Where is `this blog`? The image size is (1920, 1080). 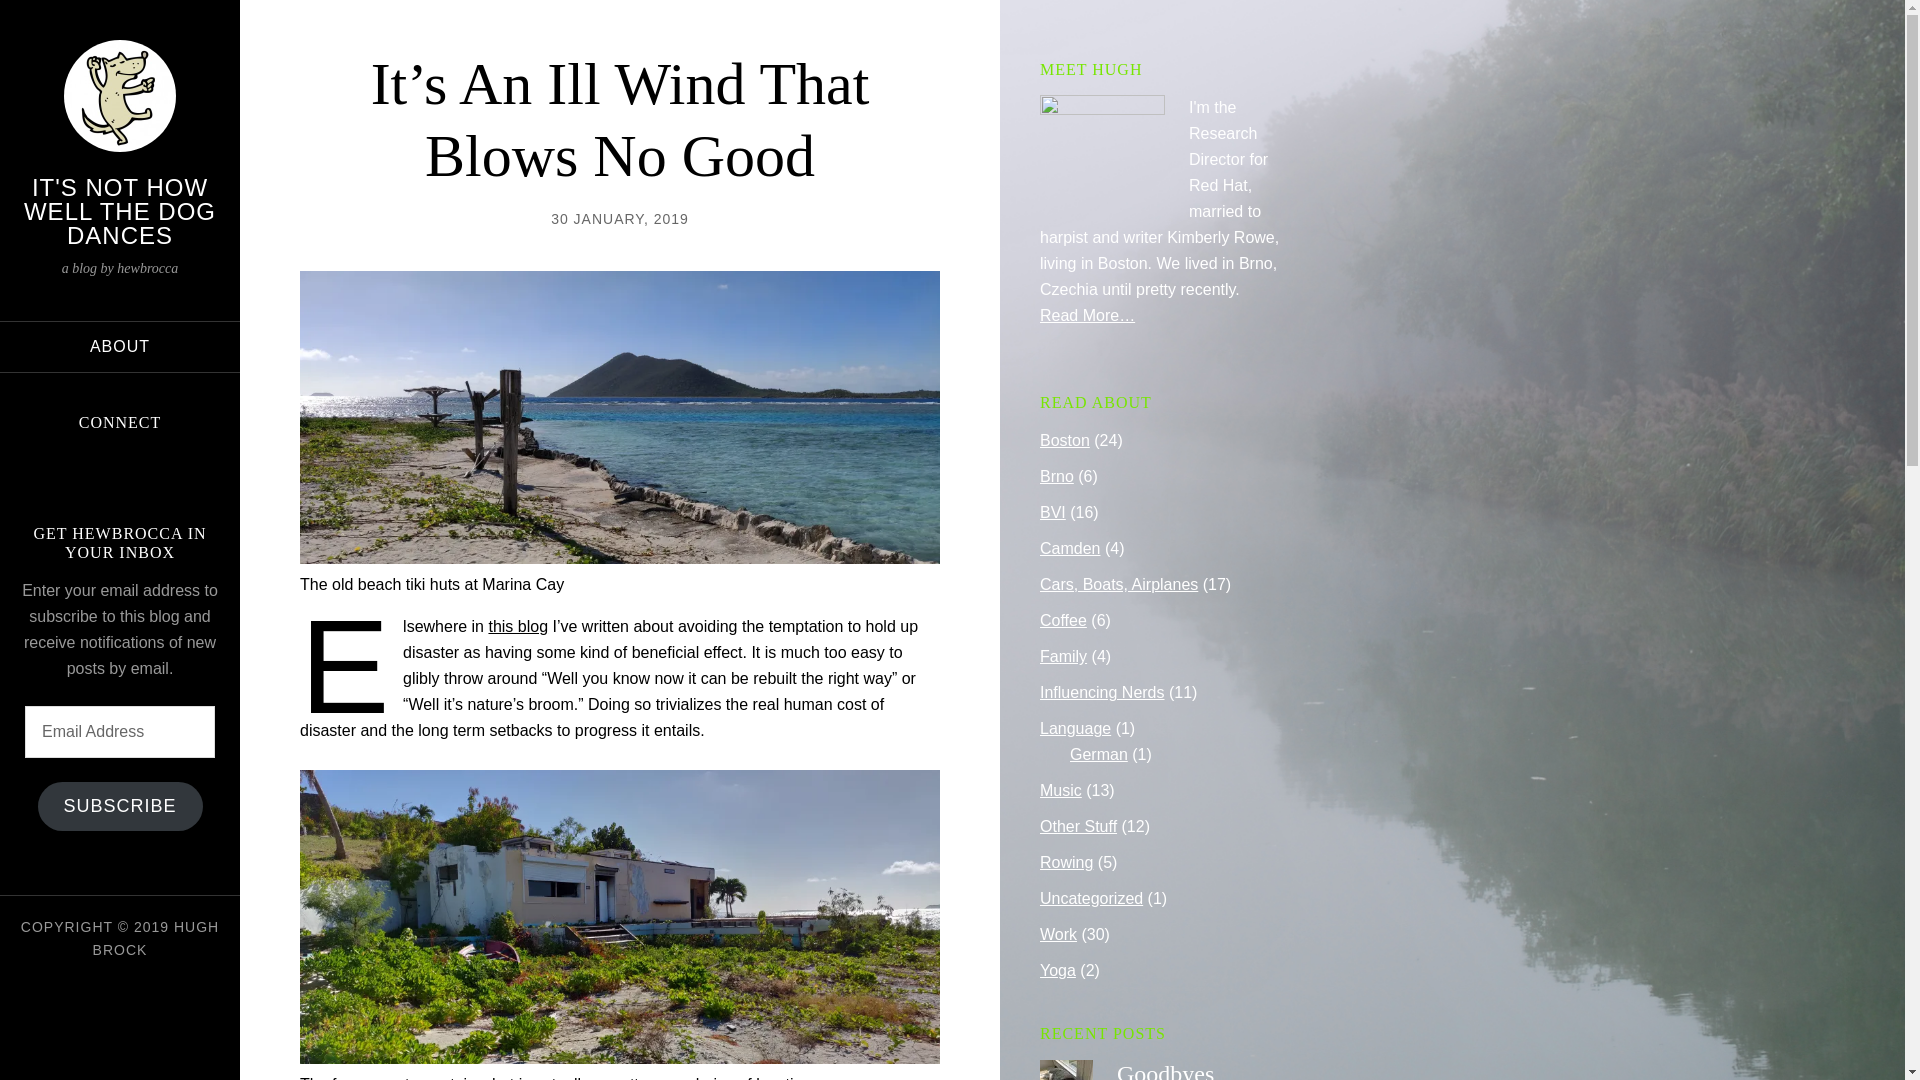 this blog is located at coordinates (517, 626).